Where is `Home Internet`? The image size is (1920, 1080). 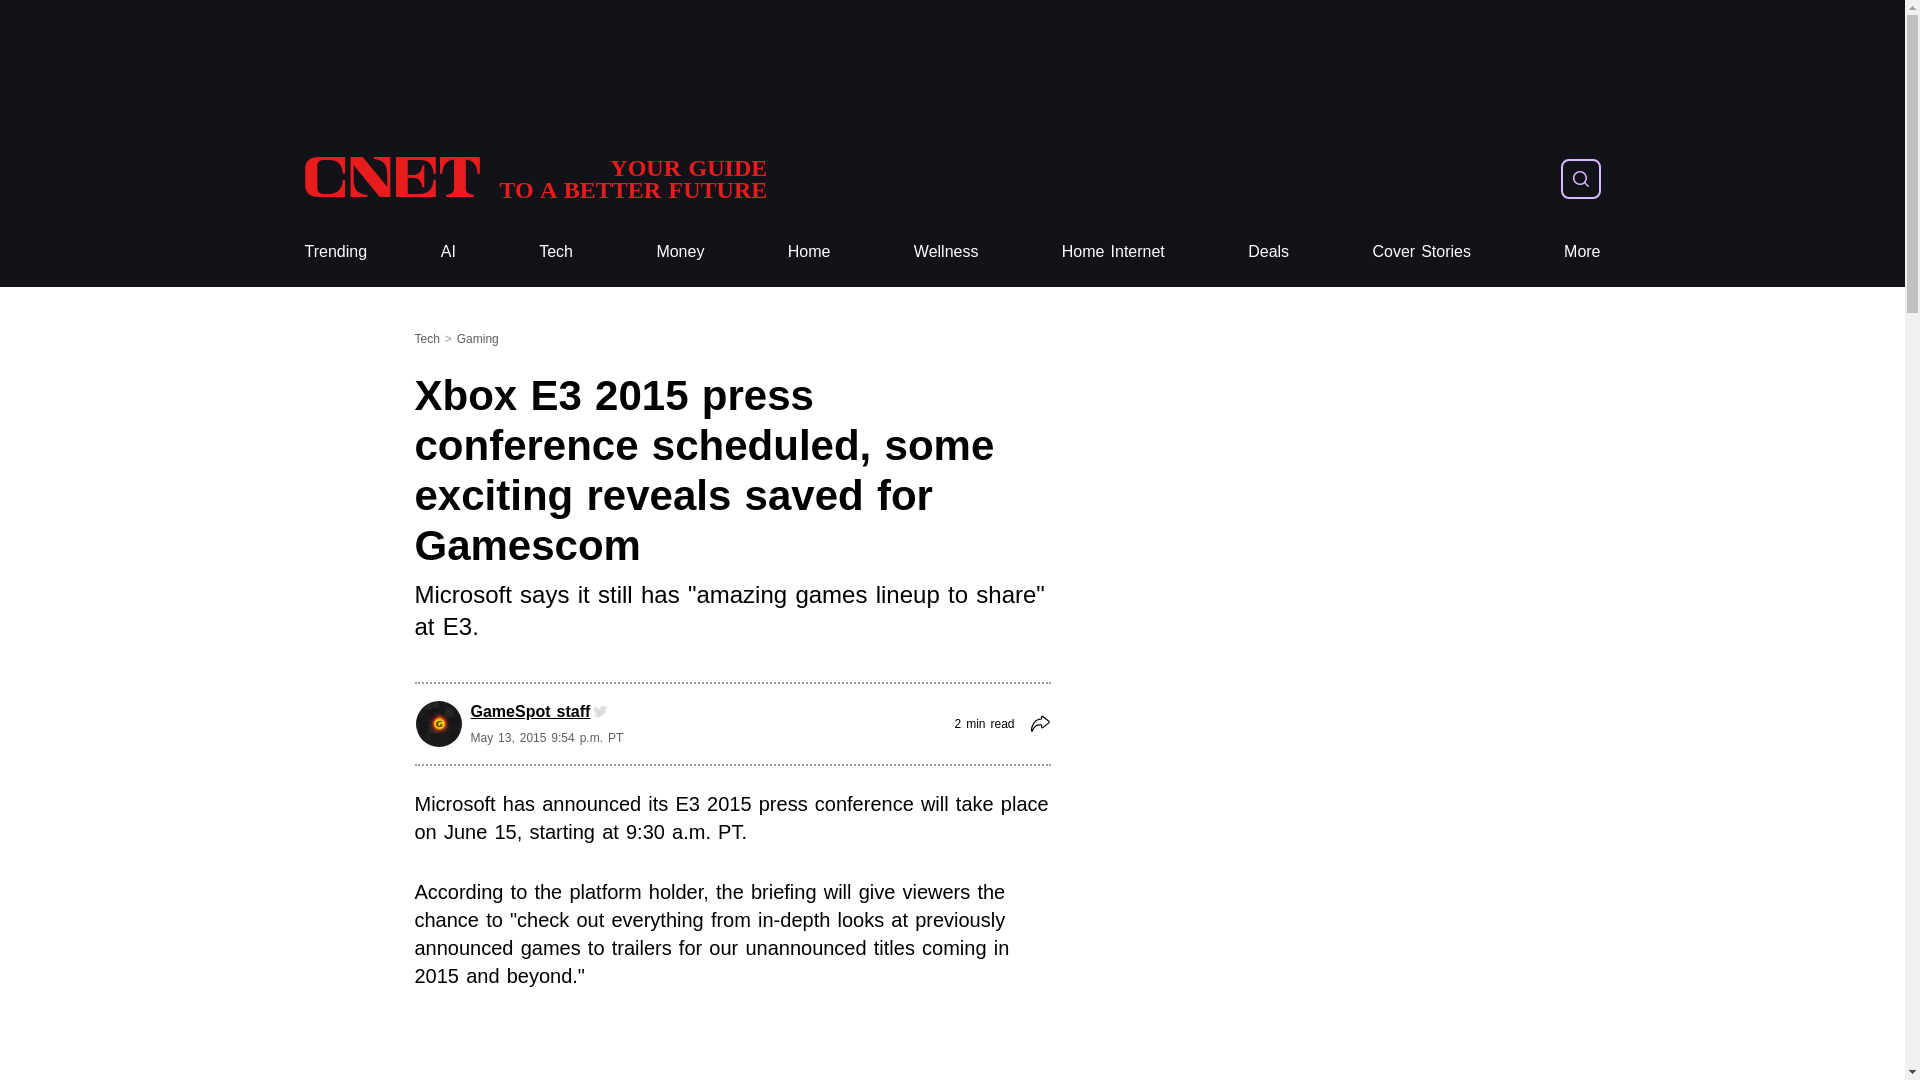 Home Internet is located at coordinates (1113, 252).